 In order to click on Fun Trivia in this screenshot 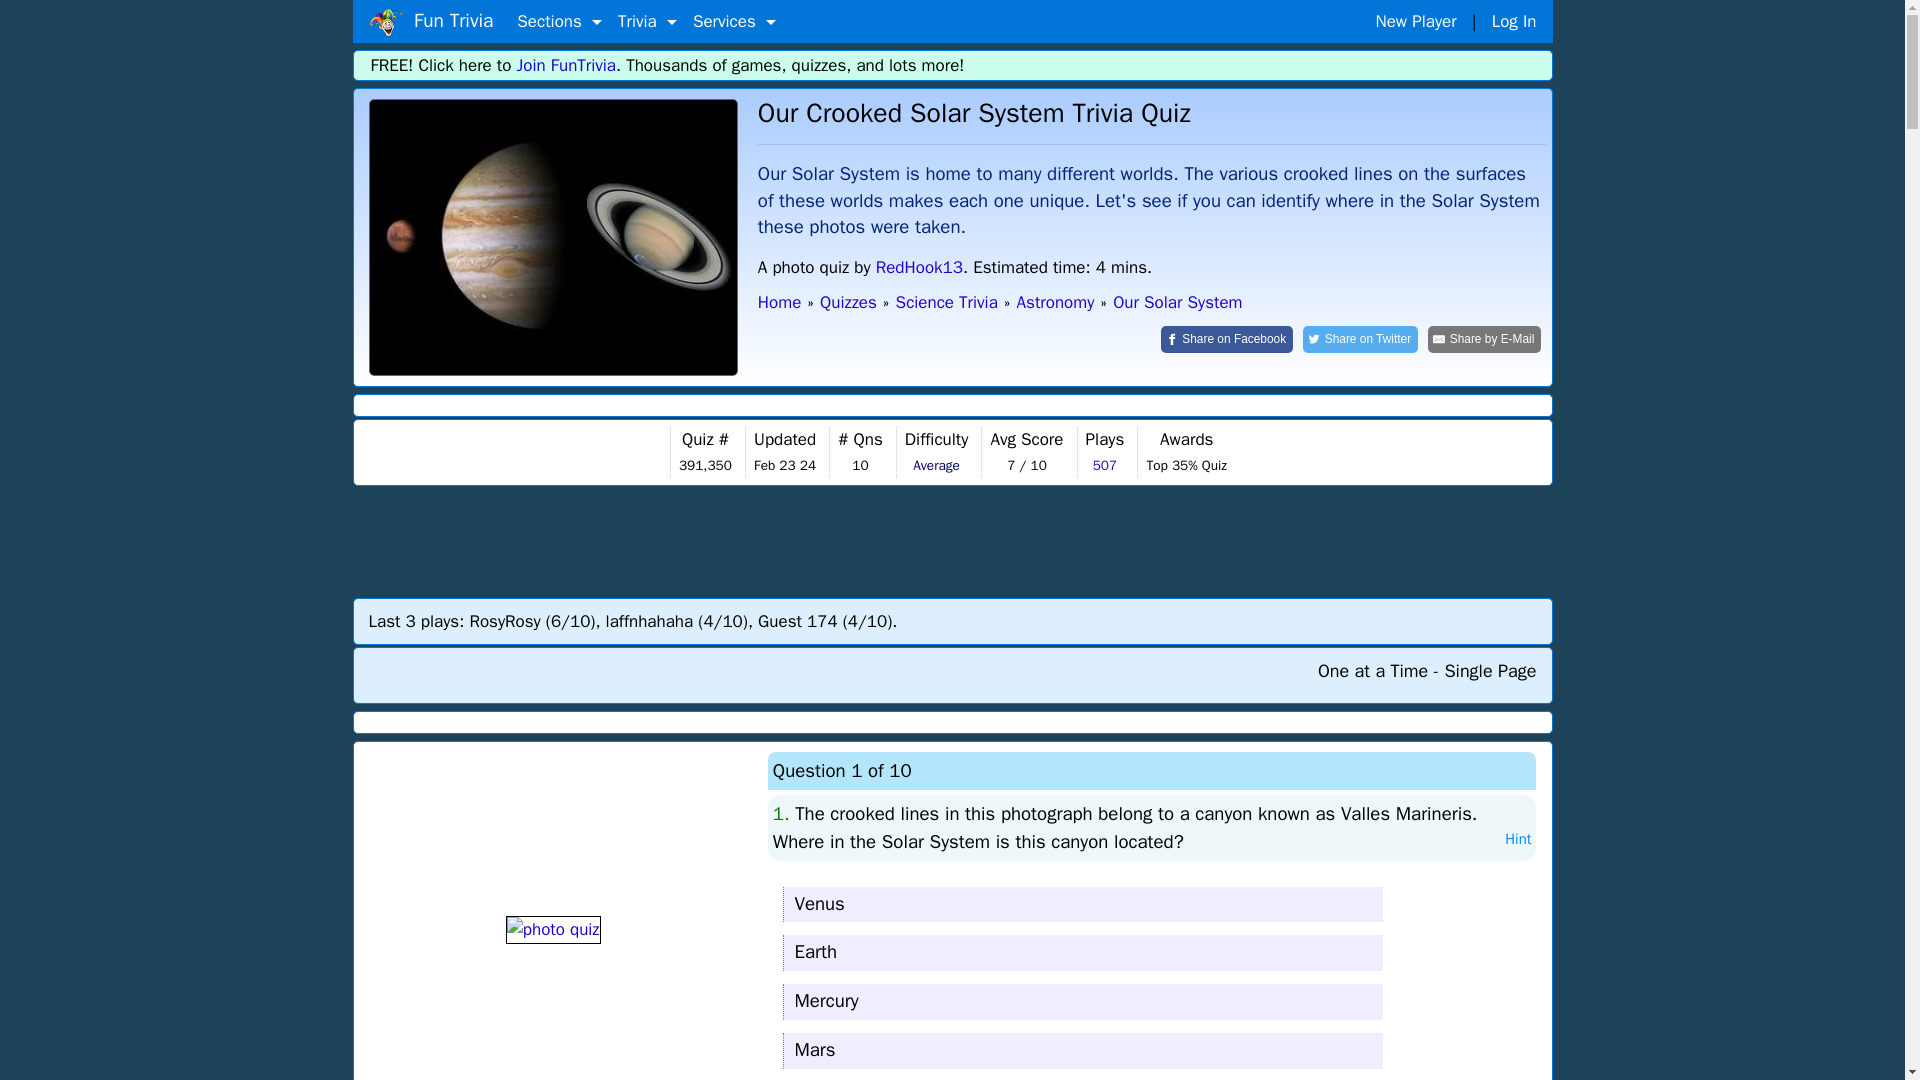, I will do `click(552, 237)`.